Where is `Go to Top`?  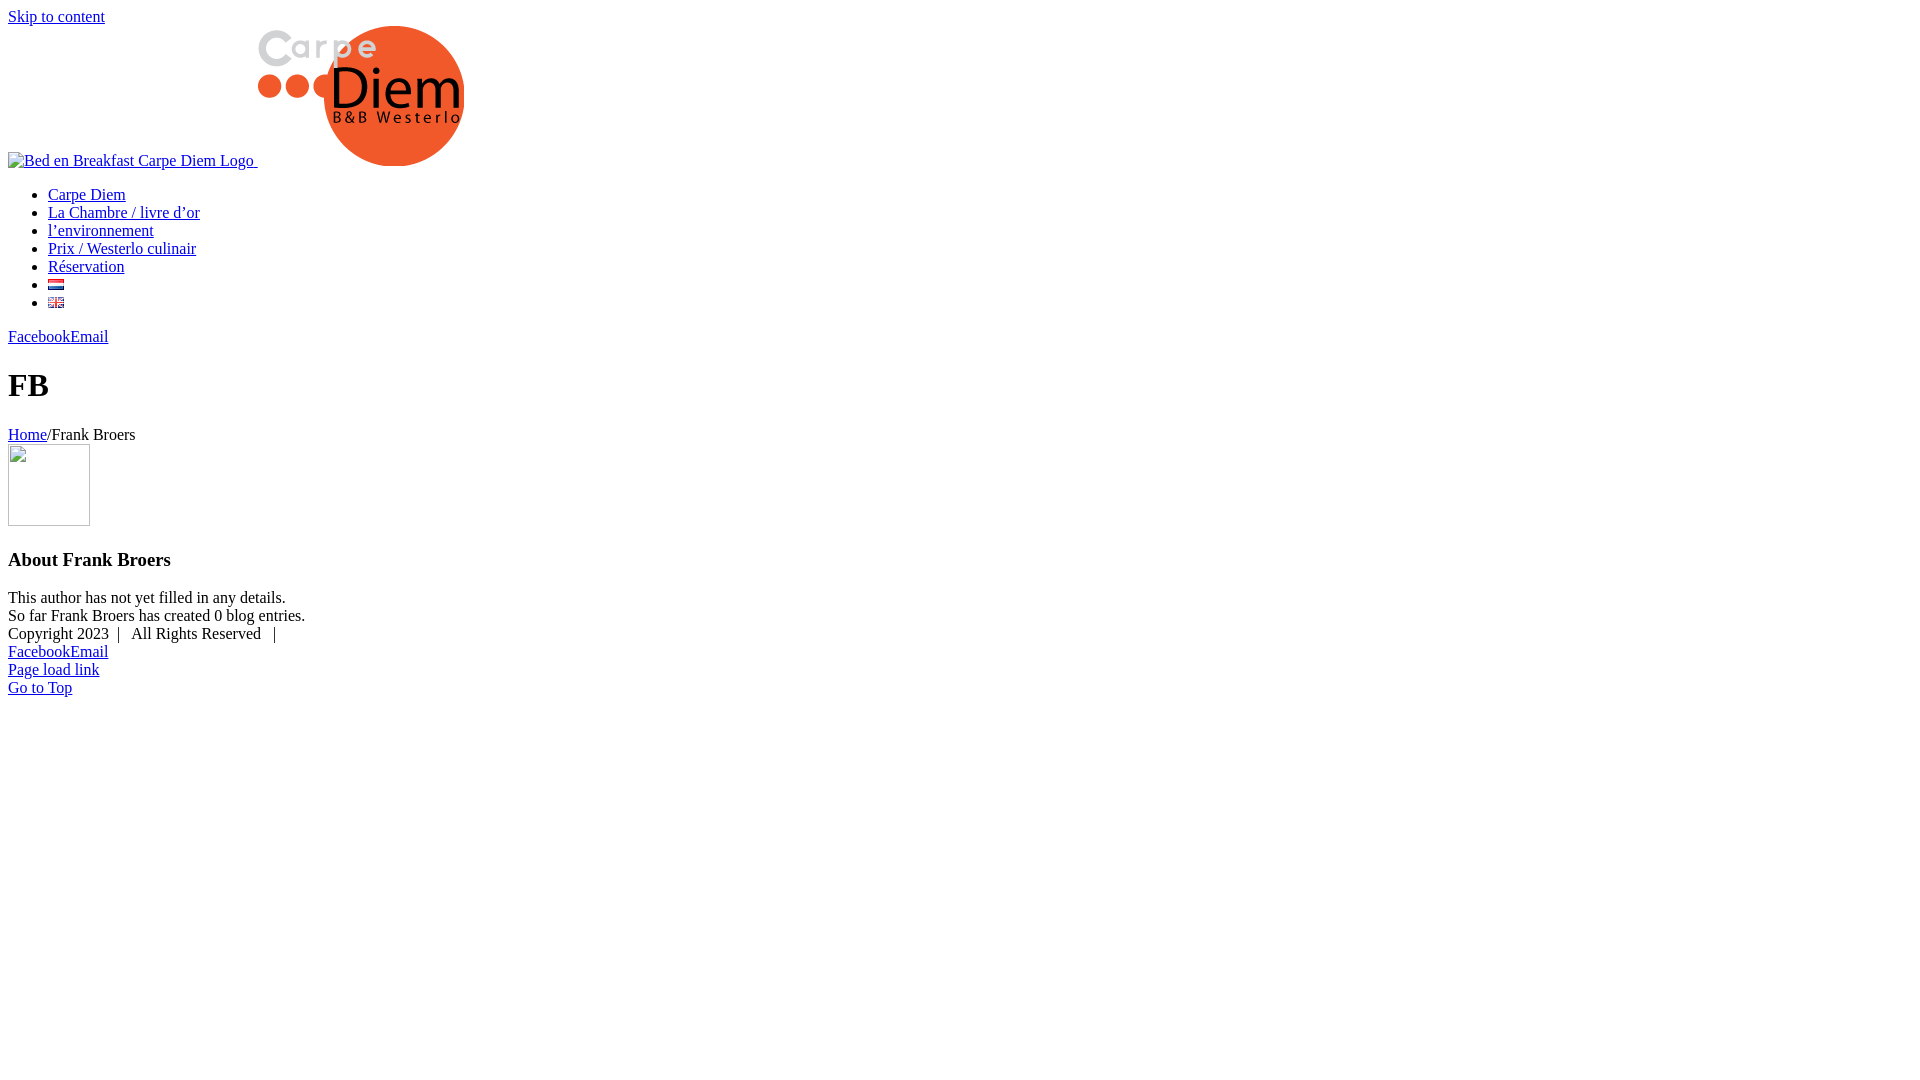 Go to Top is located at coordinates (40, 688).